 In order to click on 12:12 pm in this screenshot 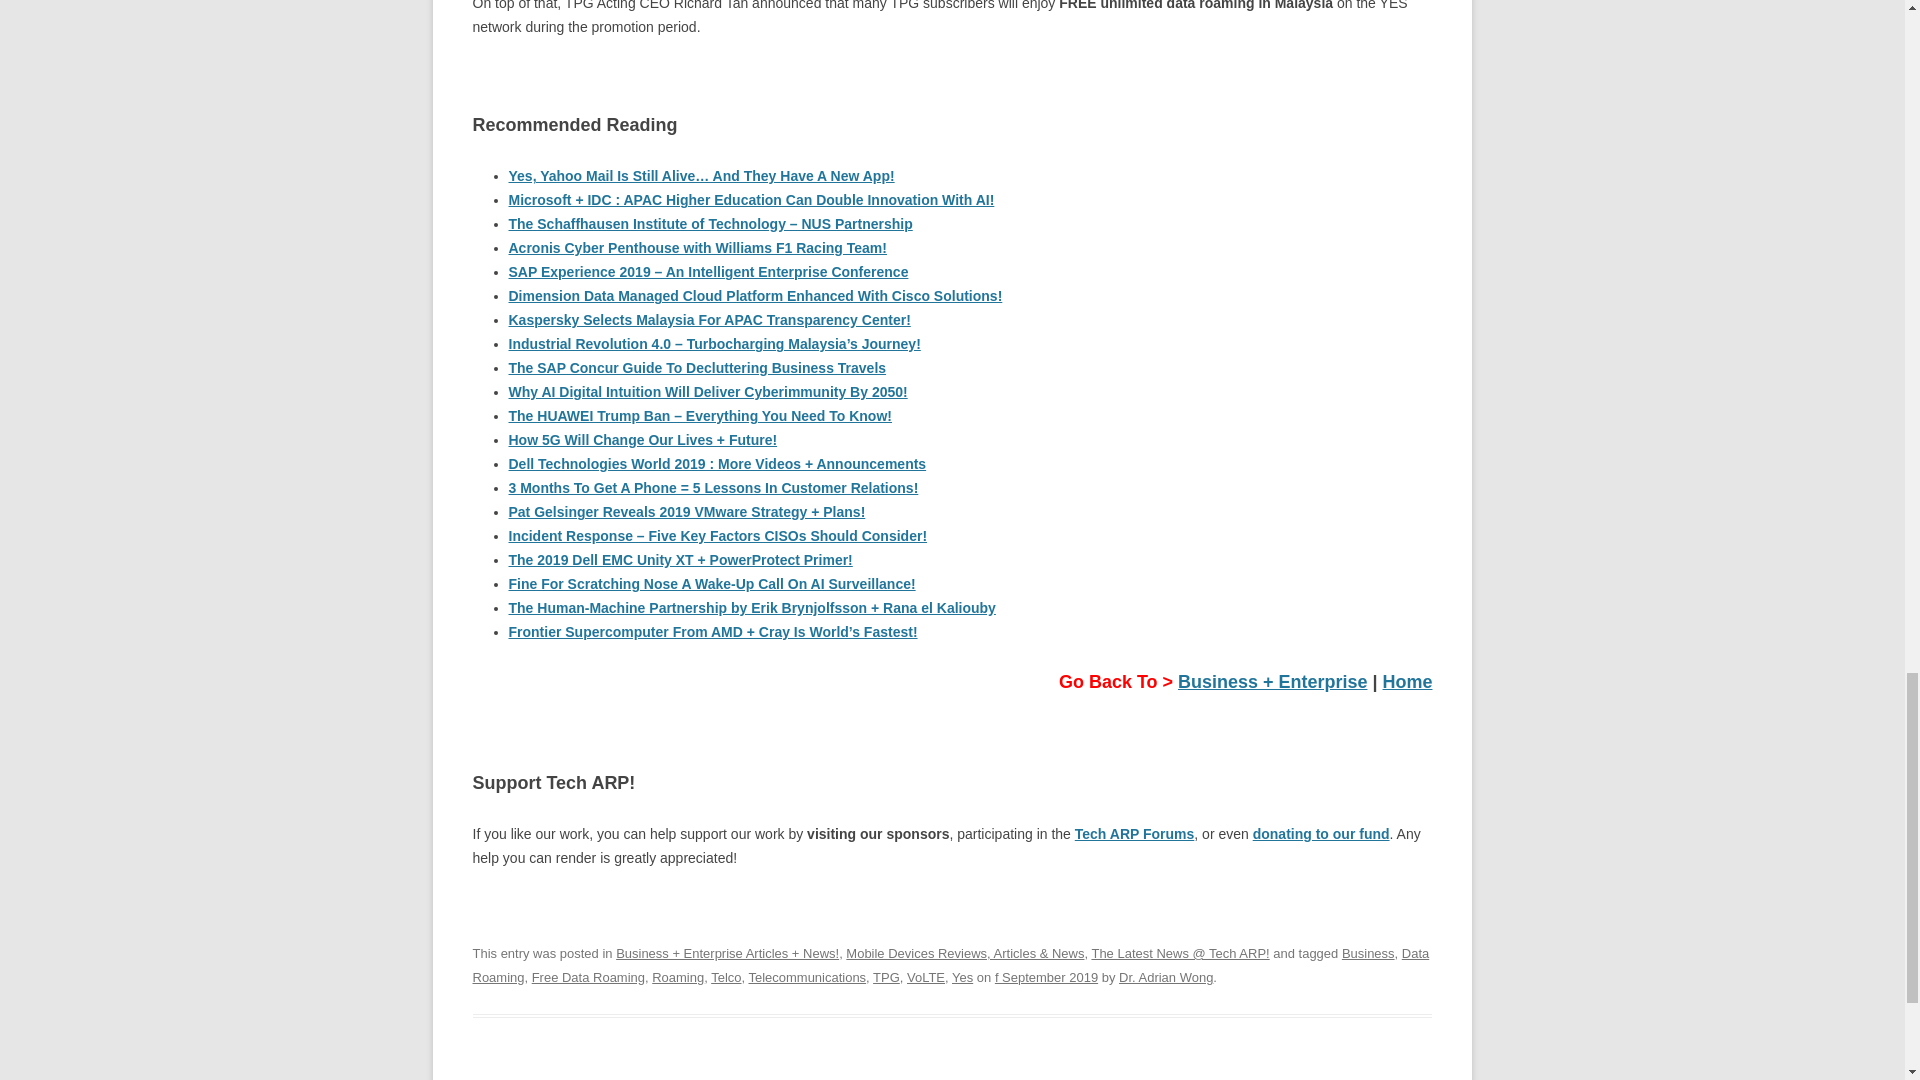, I will do `click(1046, 976)`.